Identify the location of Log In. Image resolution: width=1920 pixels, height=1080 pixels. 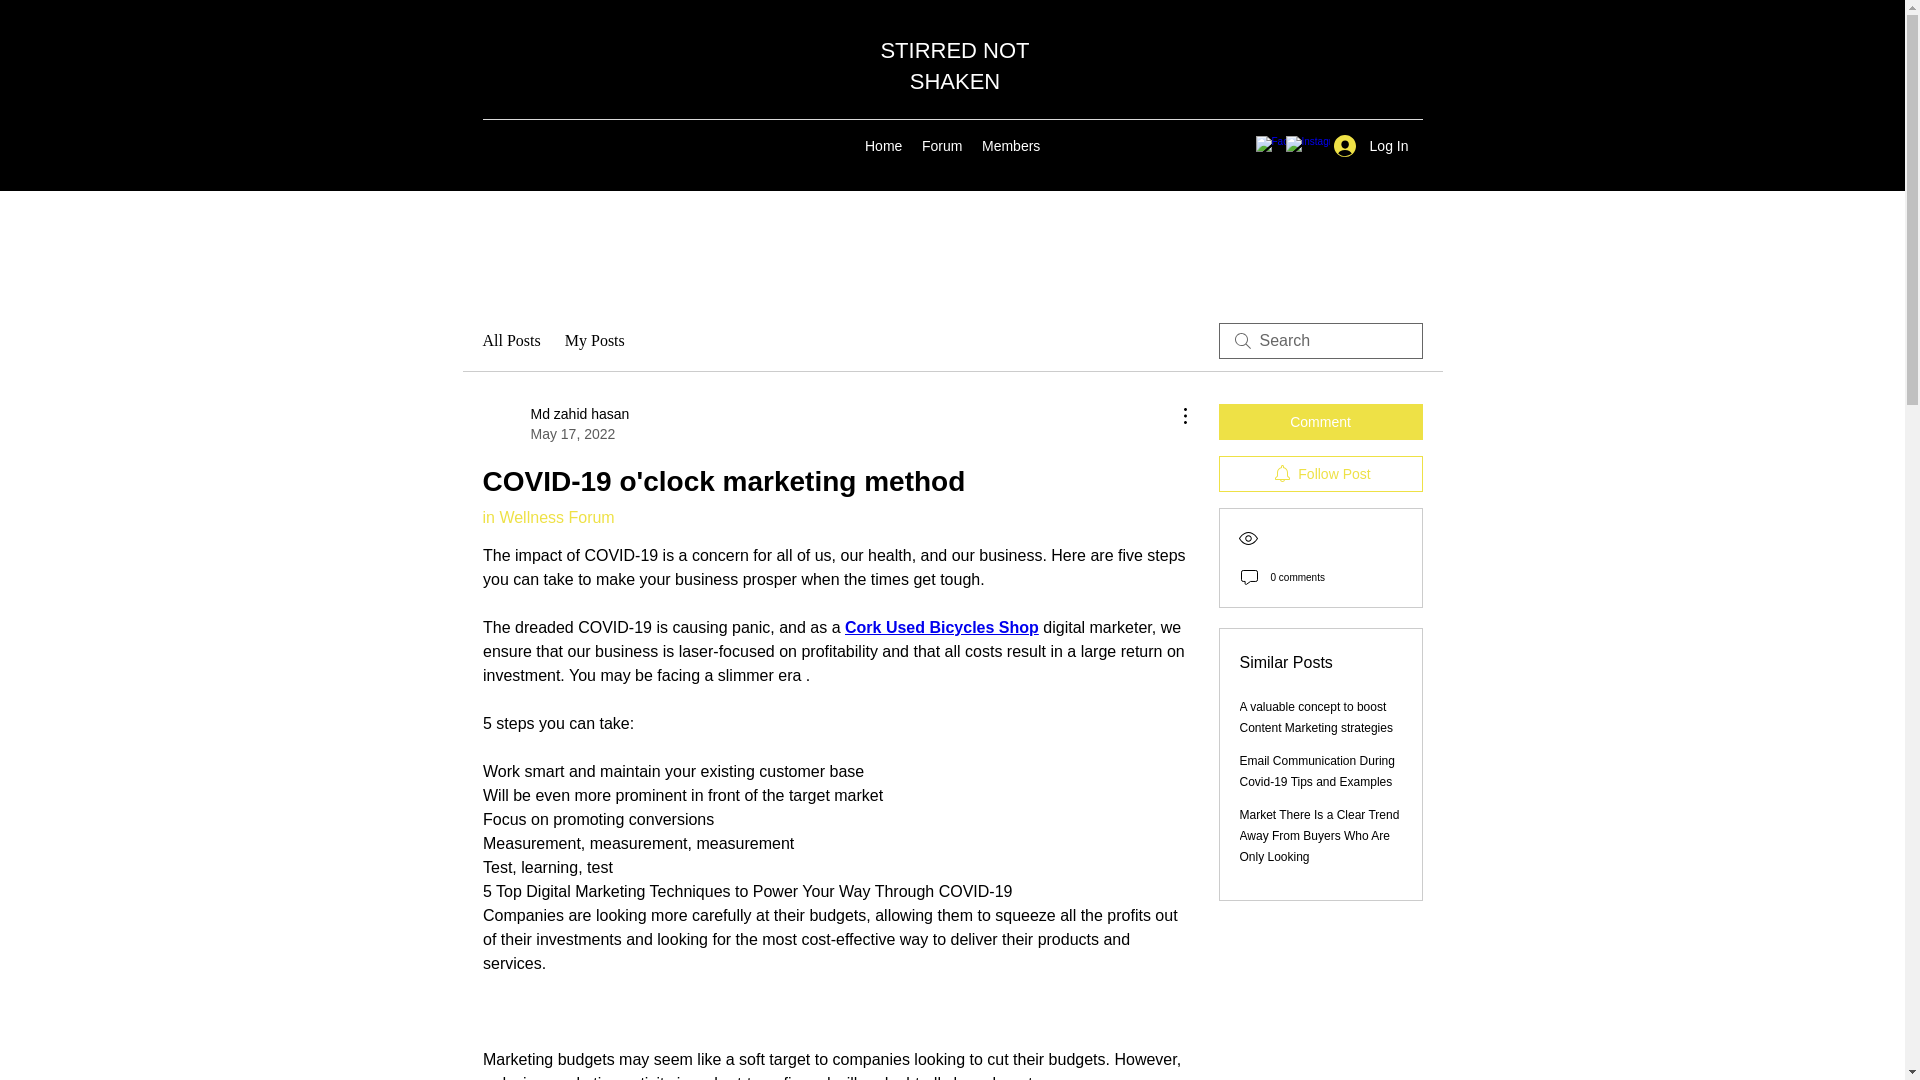
(1371, 146).